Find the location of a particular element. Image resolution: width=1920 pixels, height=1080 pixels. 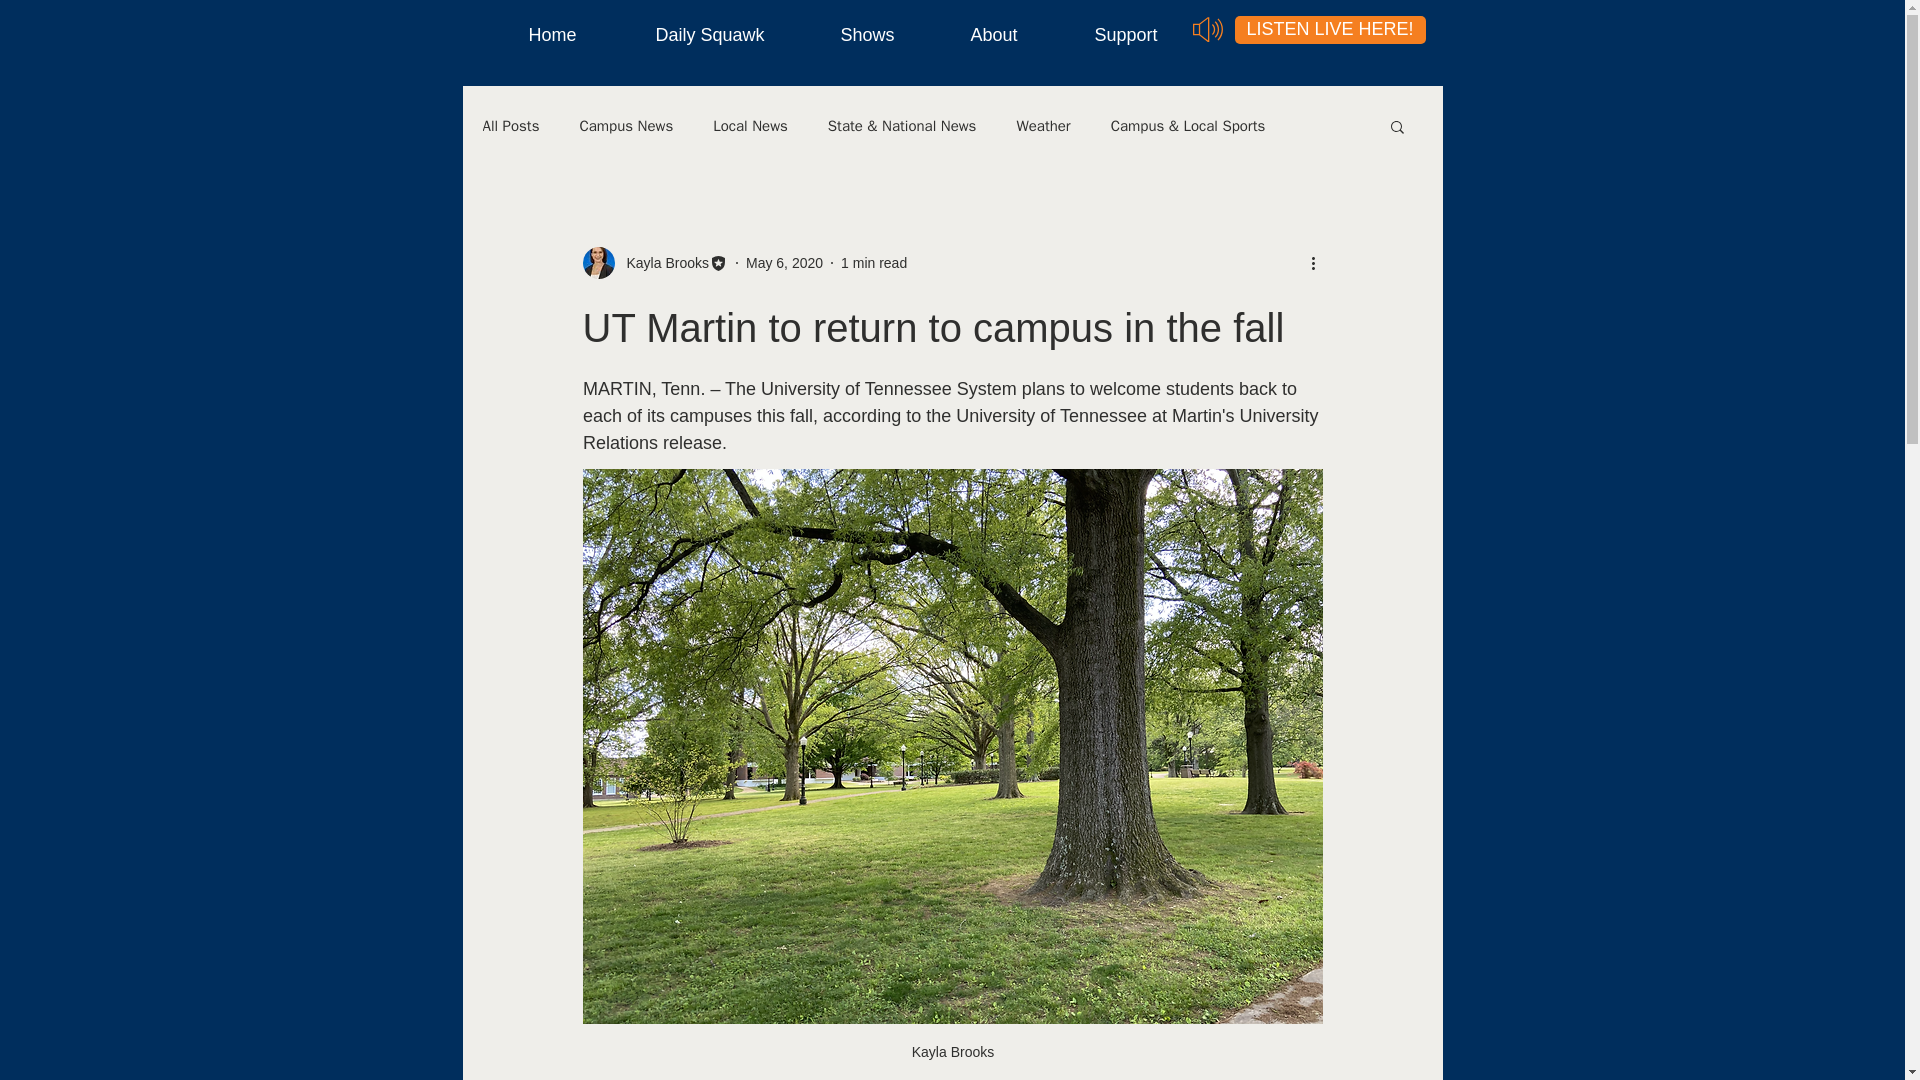

LISTEN LIVE HERE! is located at coordinates (1329, 30).